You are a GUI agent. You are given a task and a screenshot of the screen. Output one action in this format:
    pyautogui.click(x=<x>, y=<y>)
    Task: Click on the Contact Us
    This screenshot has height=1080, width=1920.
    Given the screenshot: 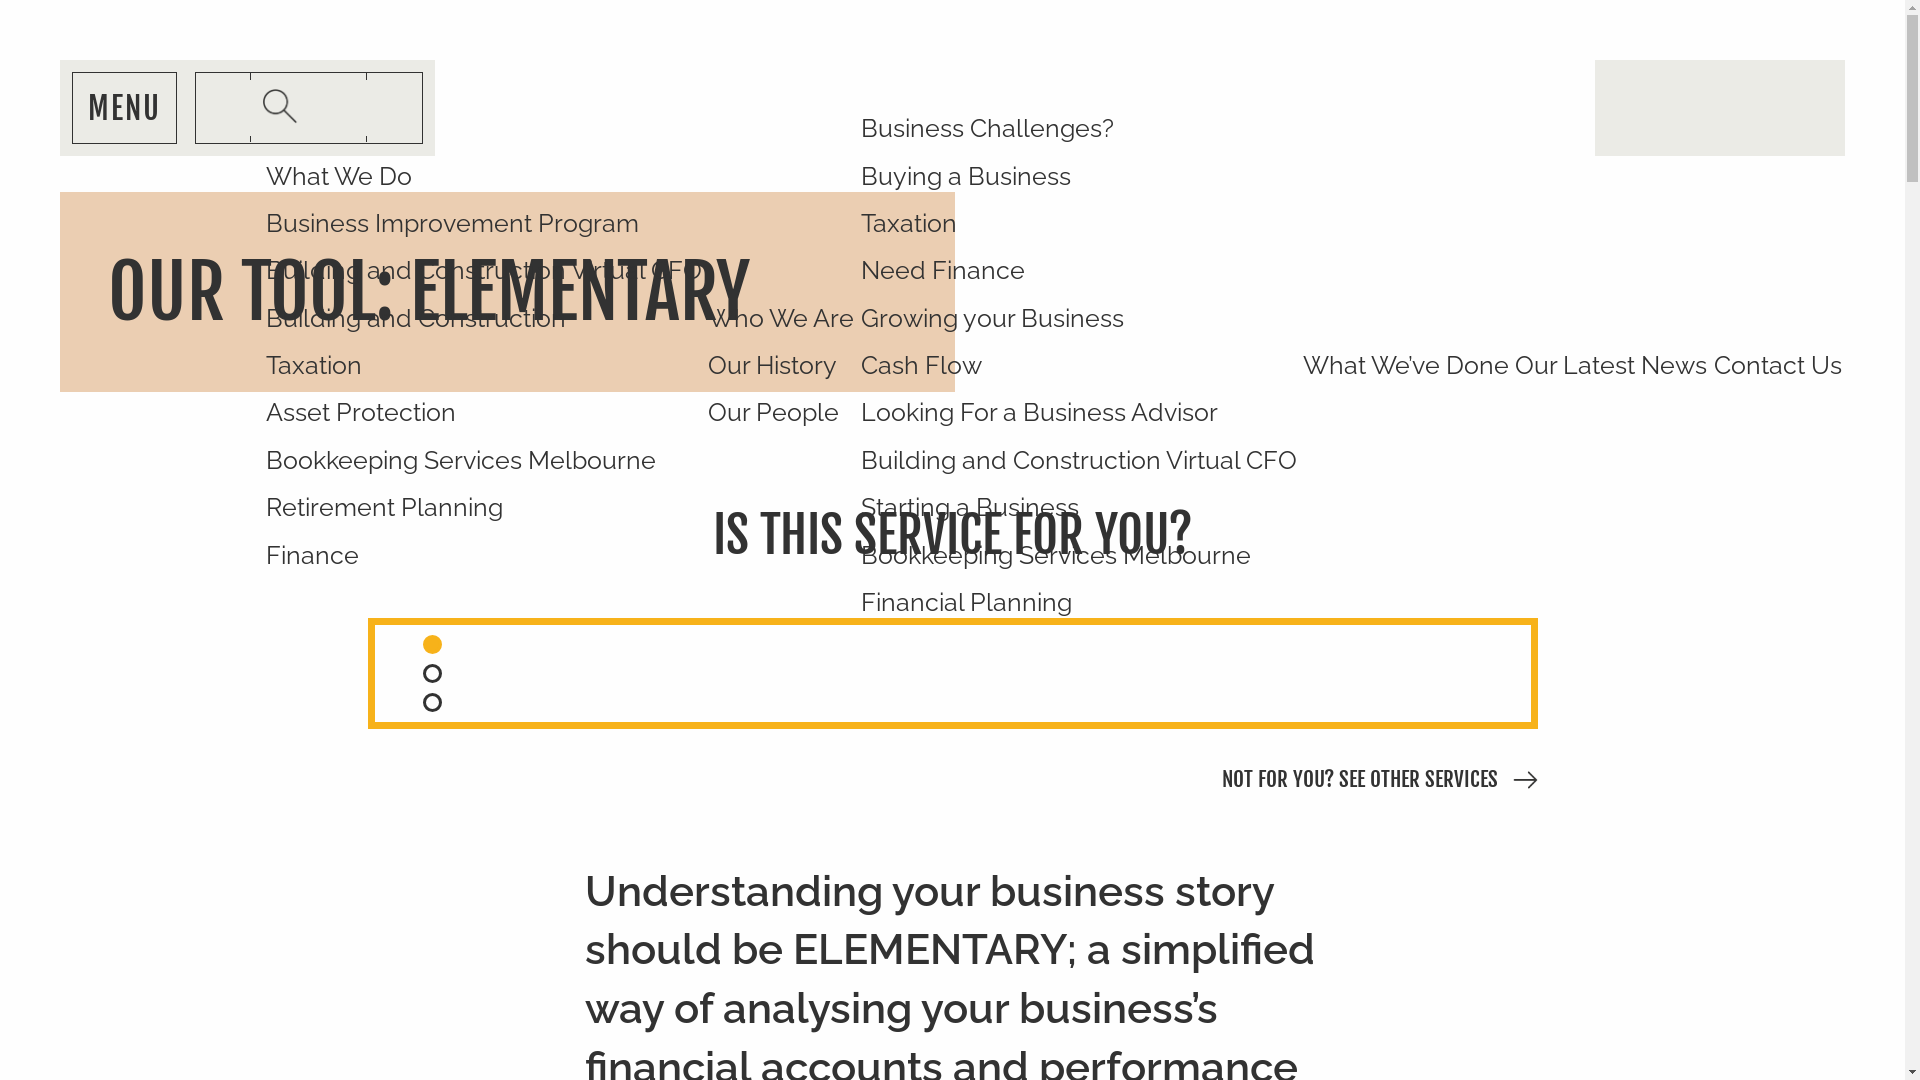 What is the action you would take?
    pyautogui.click(x=1778, y=366)
    